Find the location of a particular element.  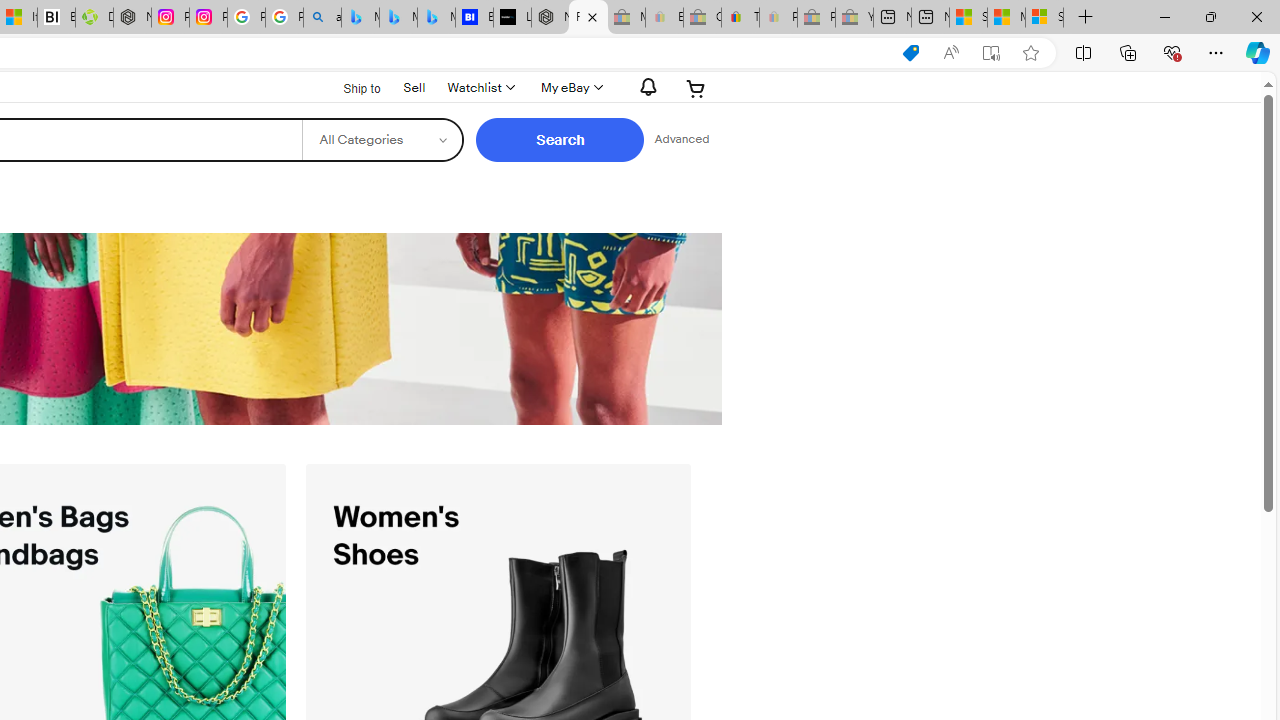

Ship to is located at coordinates (349, 89).